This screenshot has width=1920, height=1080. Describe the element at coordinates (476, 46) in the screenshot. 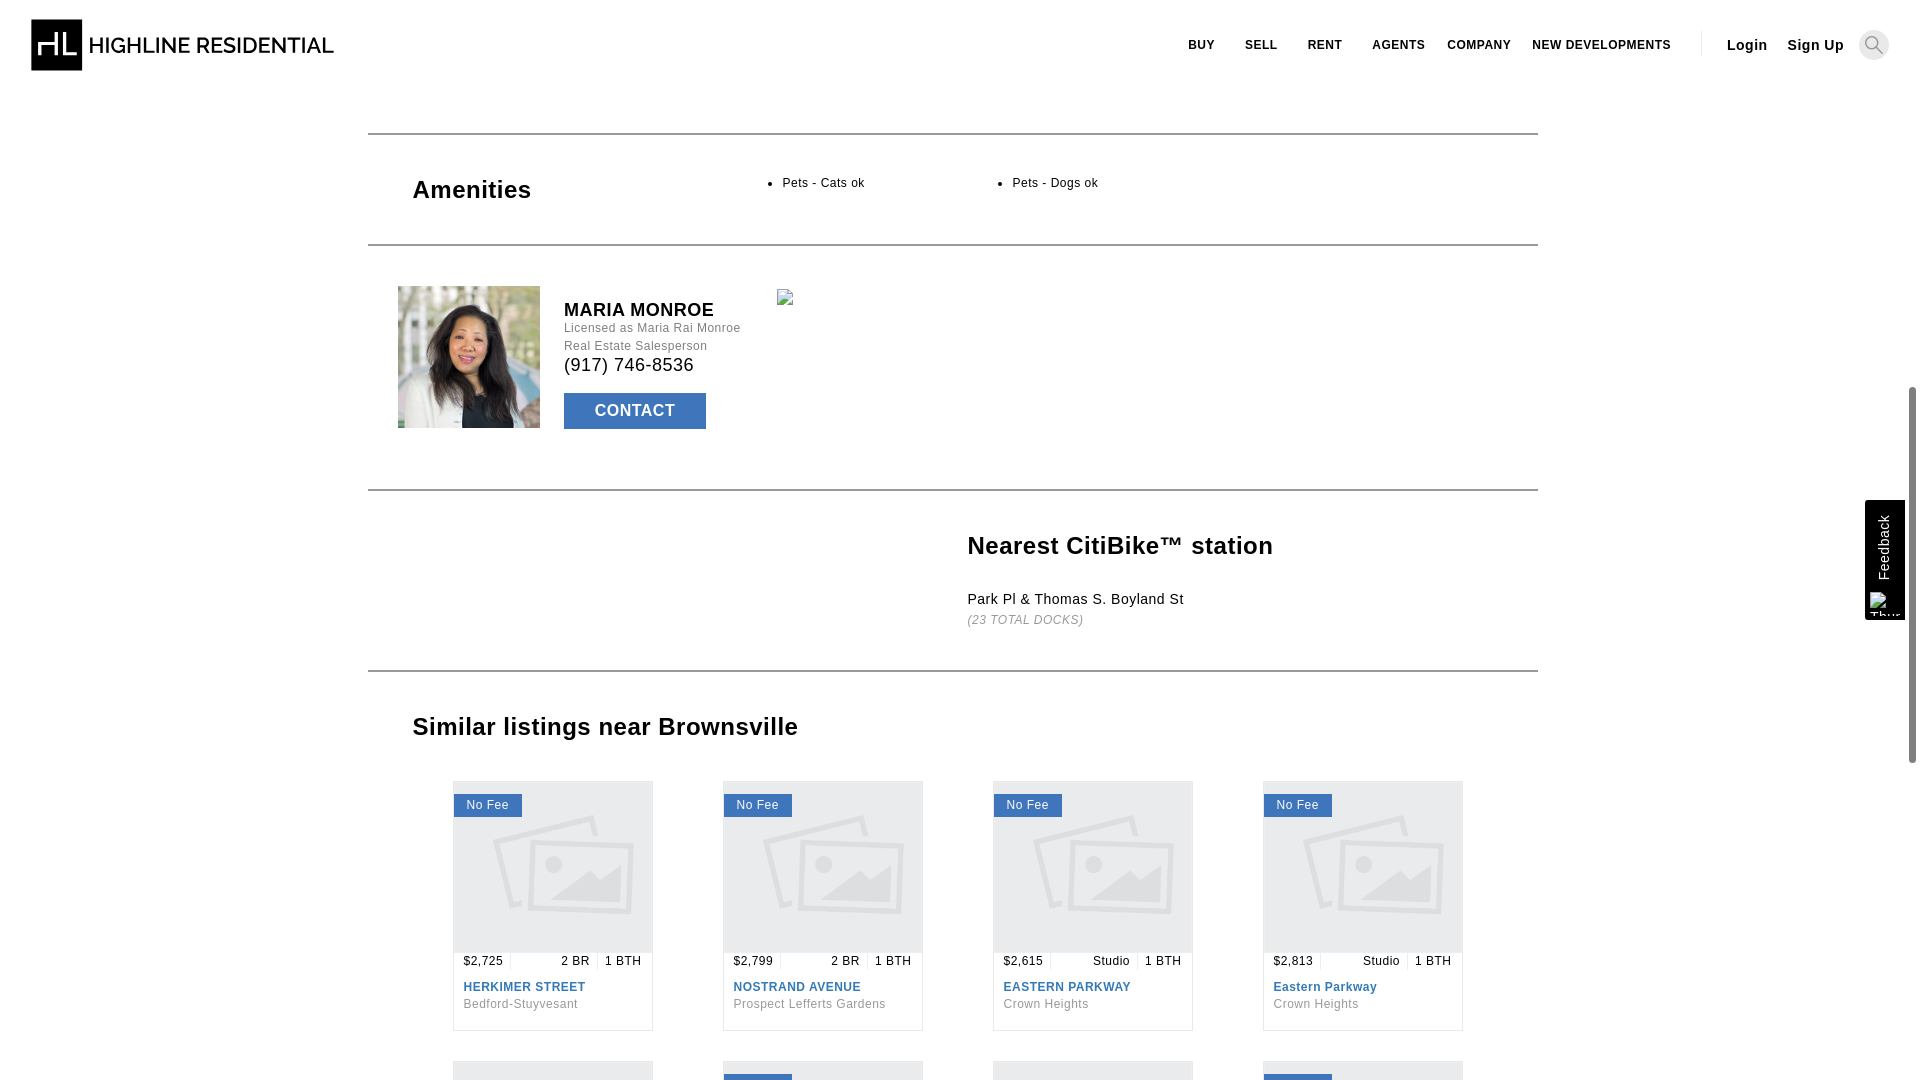

I see `Share` at that location.